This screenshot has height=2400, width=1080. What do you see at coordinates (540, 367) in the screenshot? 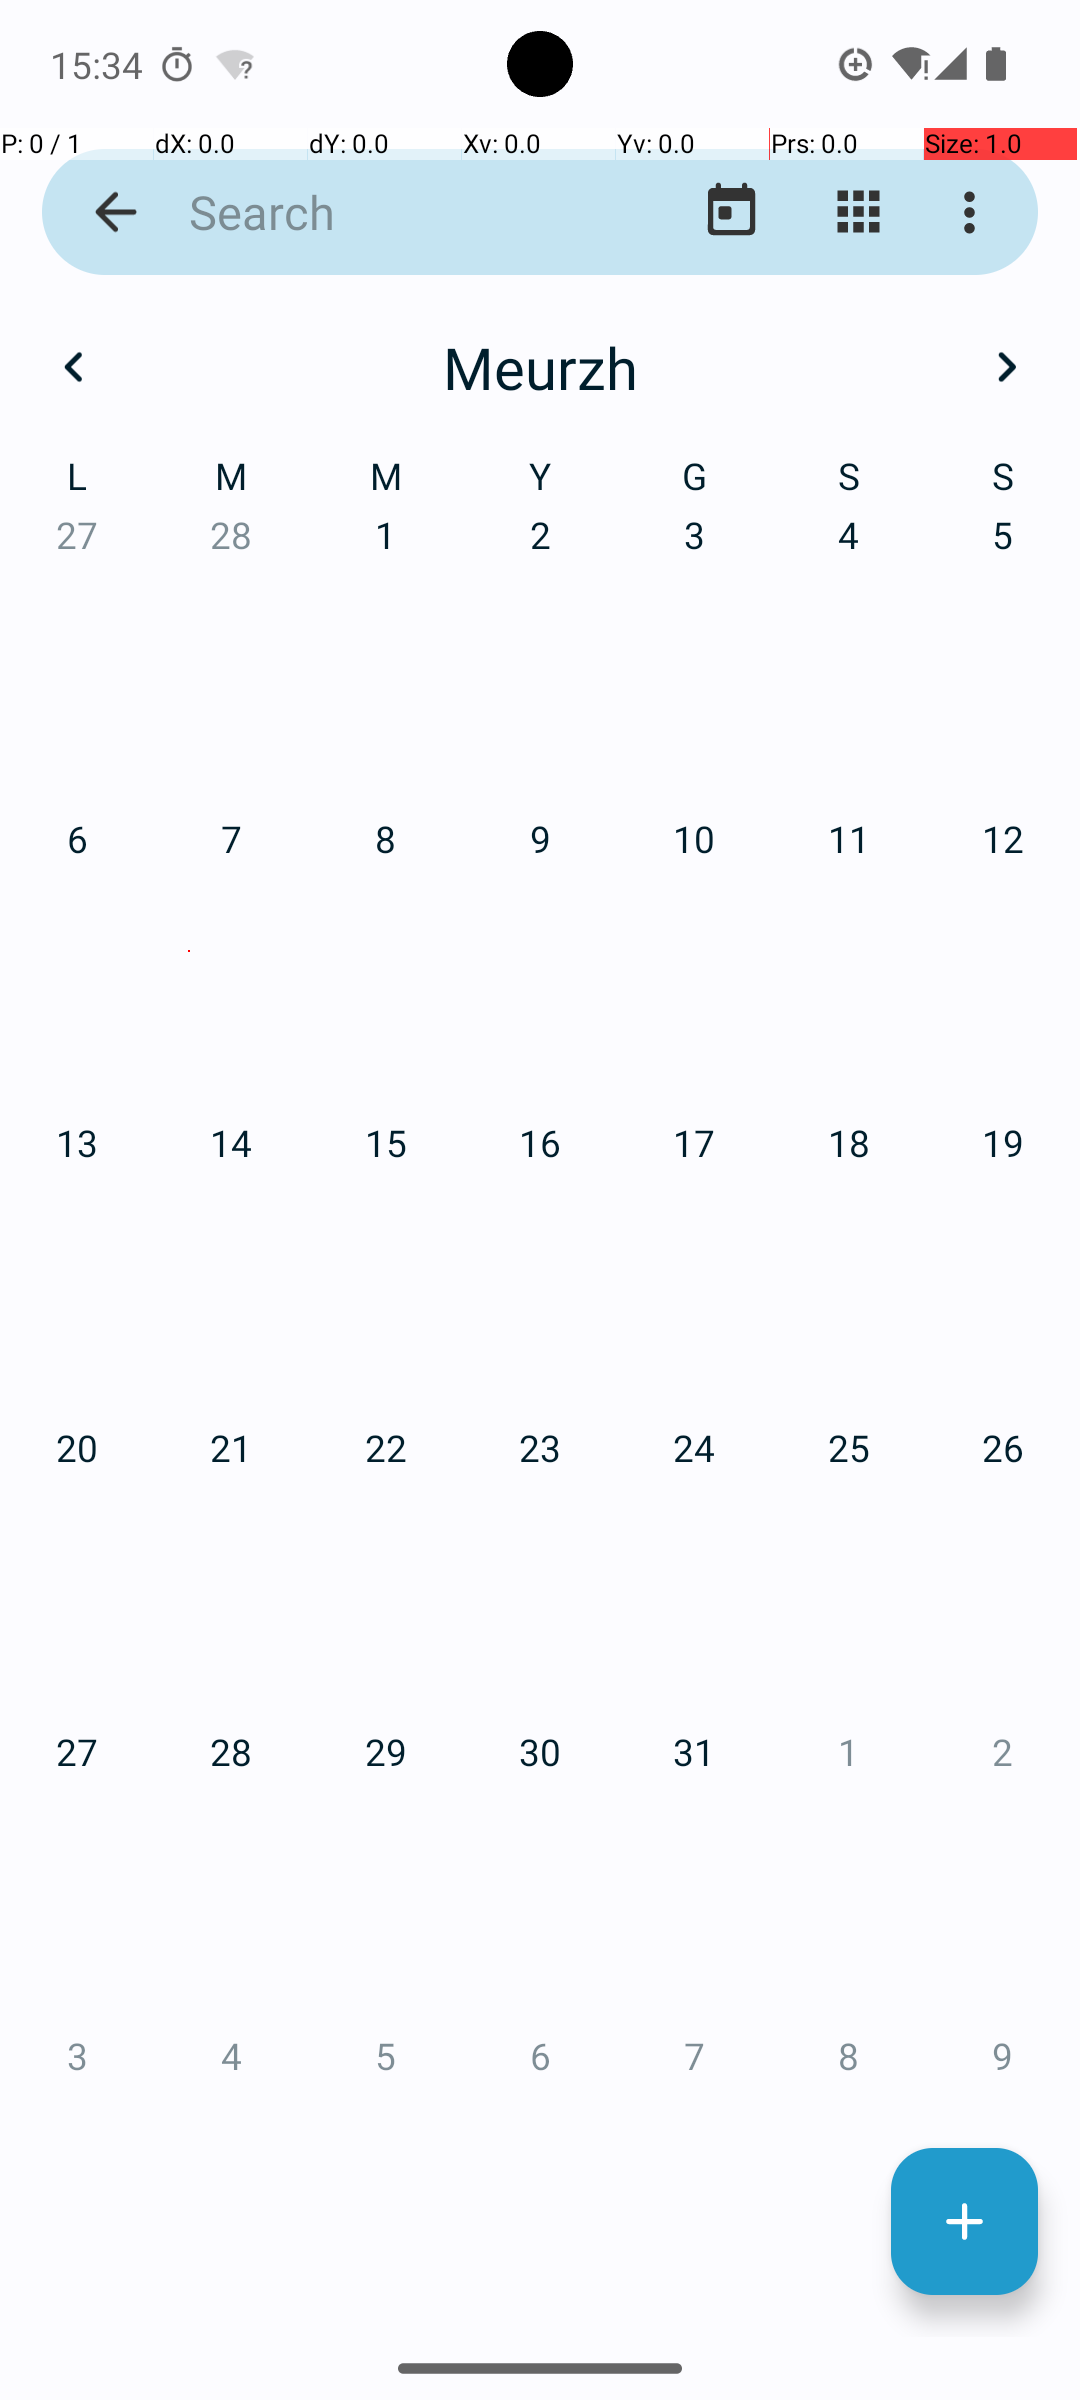
I see `Meurzh` at bounding box center [540, 367].